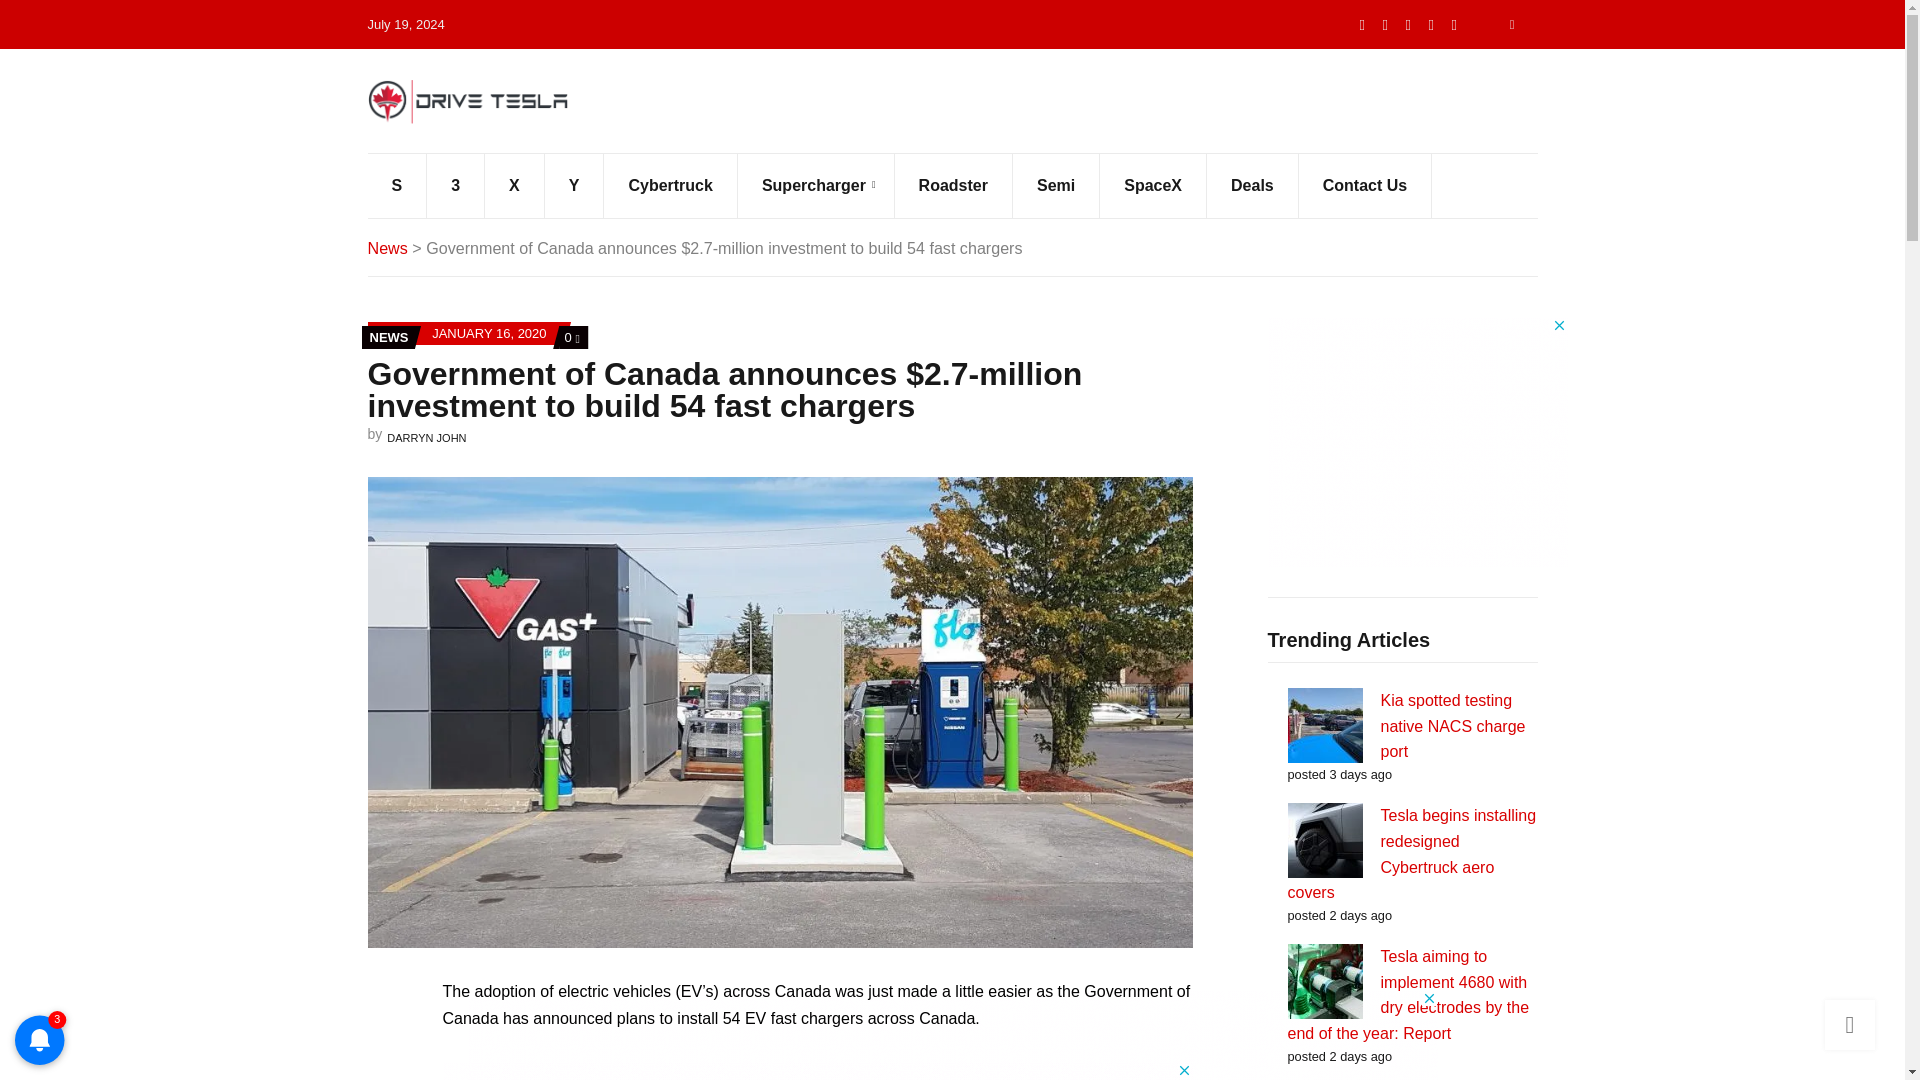  Describe the element at coordinates (954, 186) in the screenshot. I see `Roadster` at that location.